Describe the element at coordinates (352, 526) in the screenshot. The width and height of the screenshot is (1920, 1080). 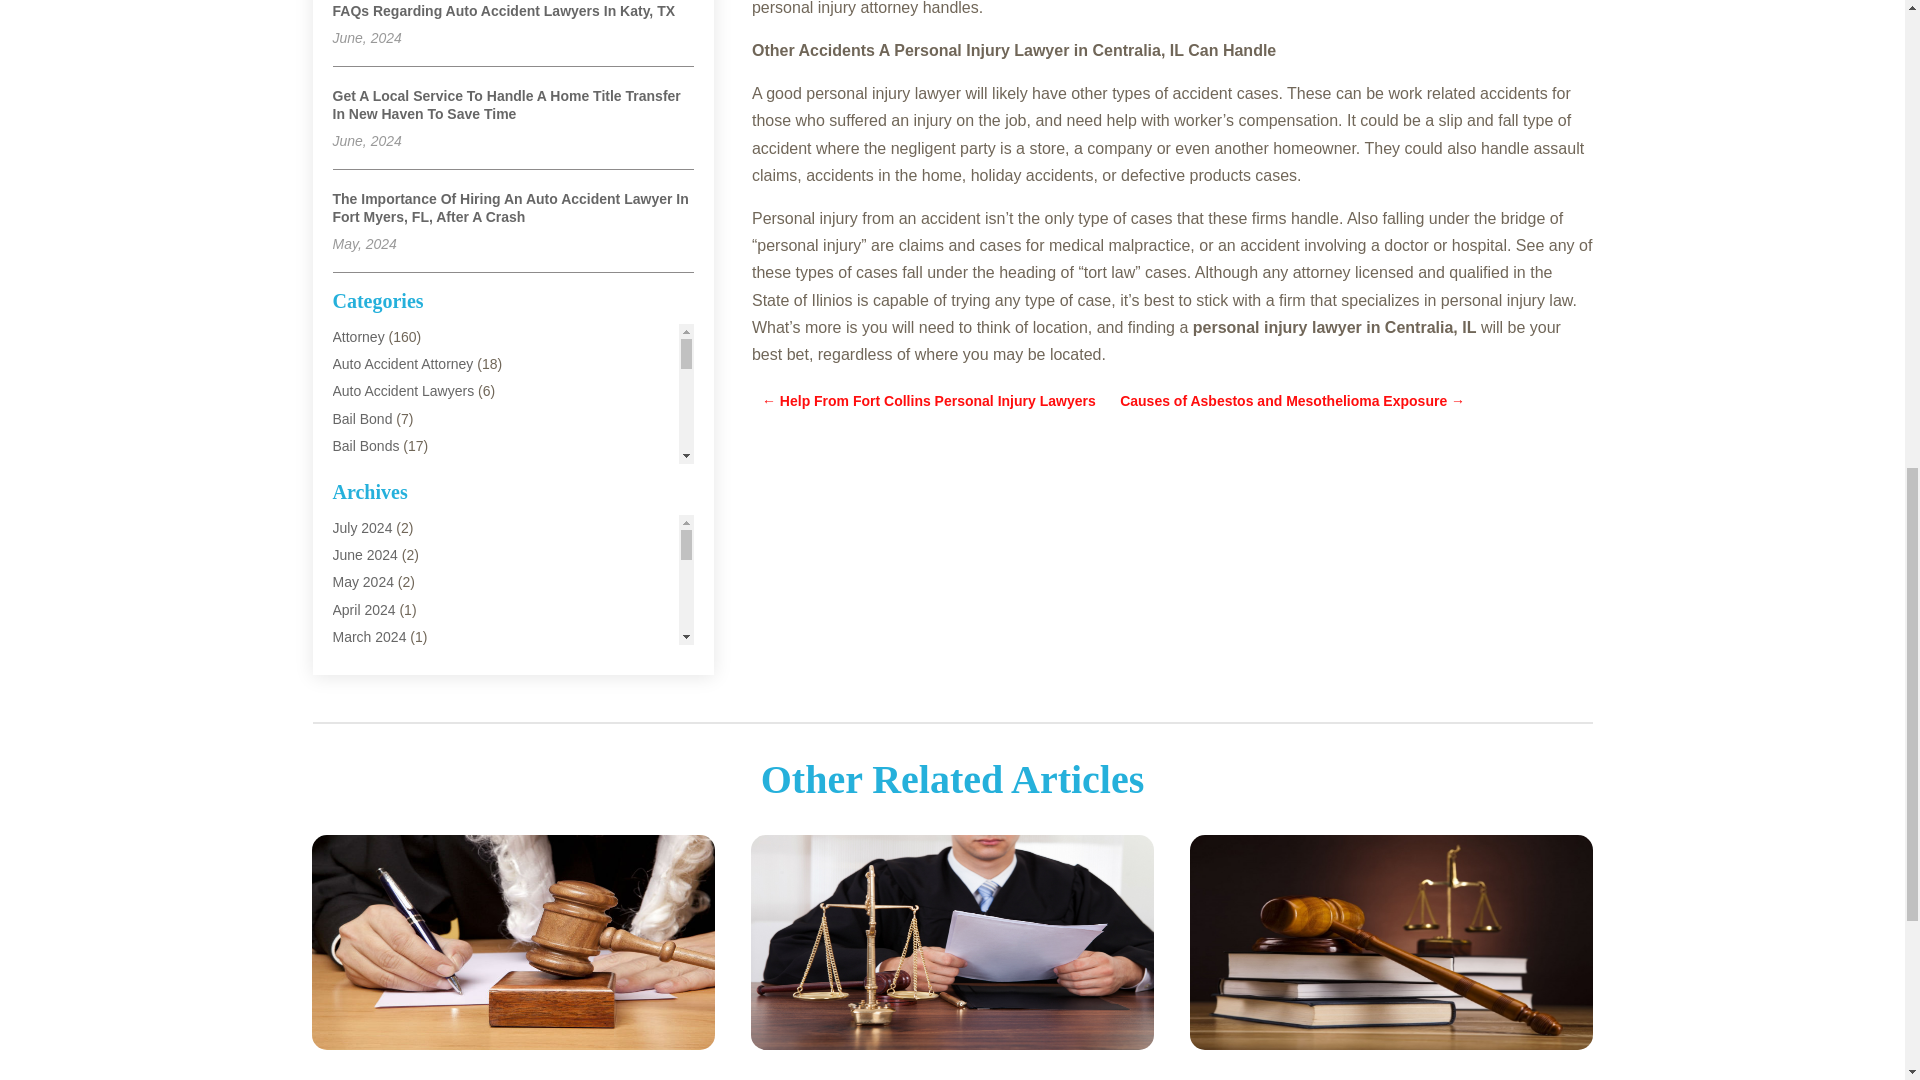
I see `Bonds` at that location.